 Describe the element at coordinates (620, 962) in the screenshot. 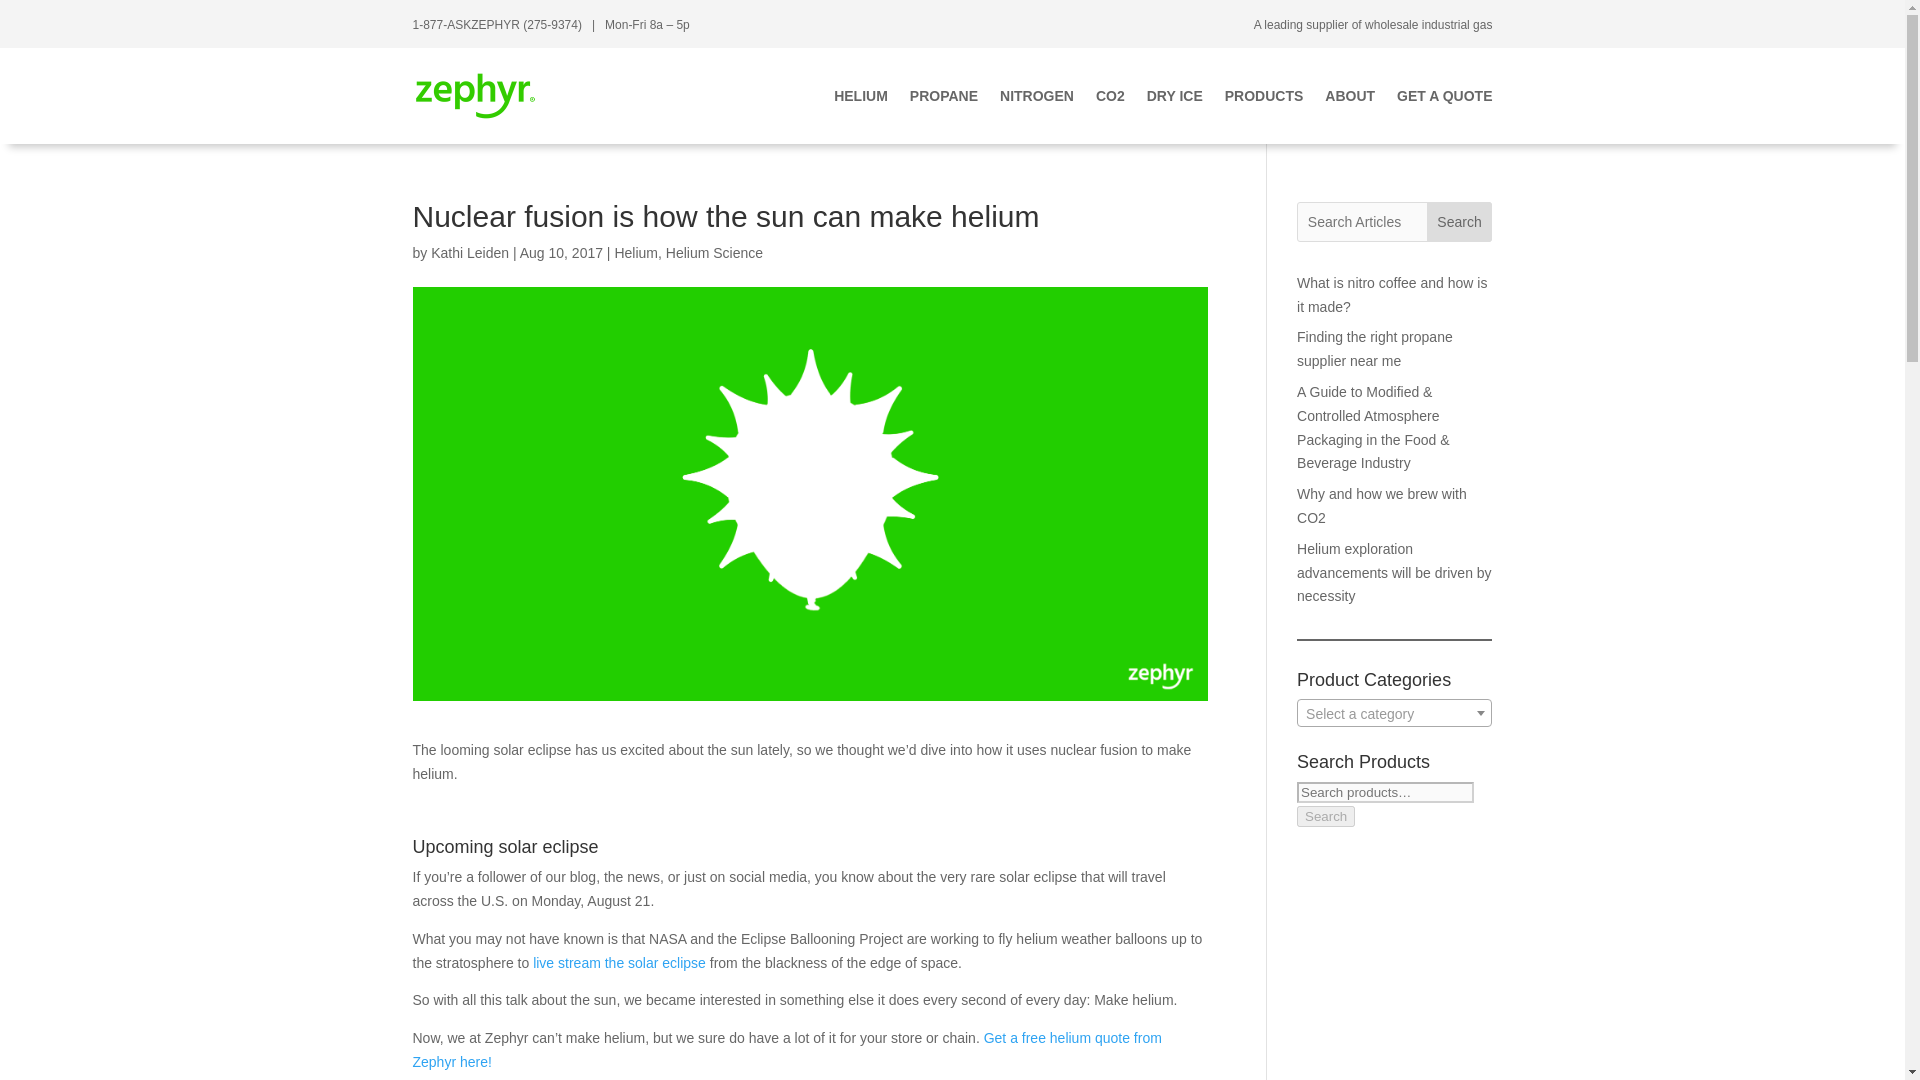

I see `live stream the solar eclipse` at that location.